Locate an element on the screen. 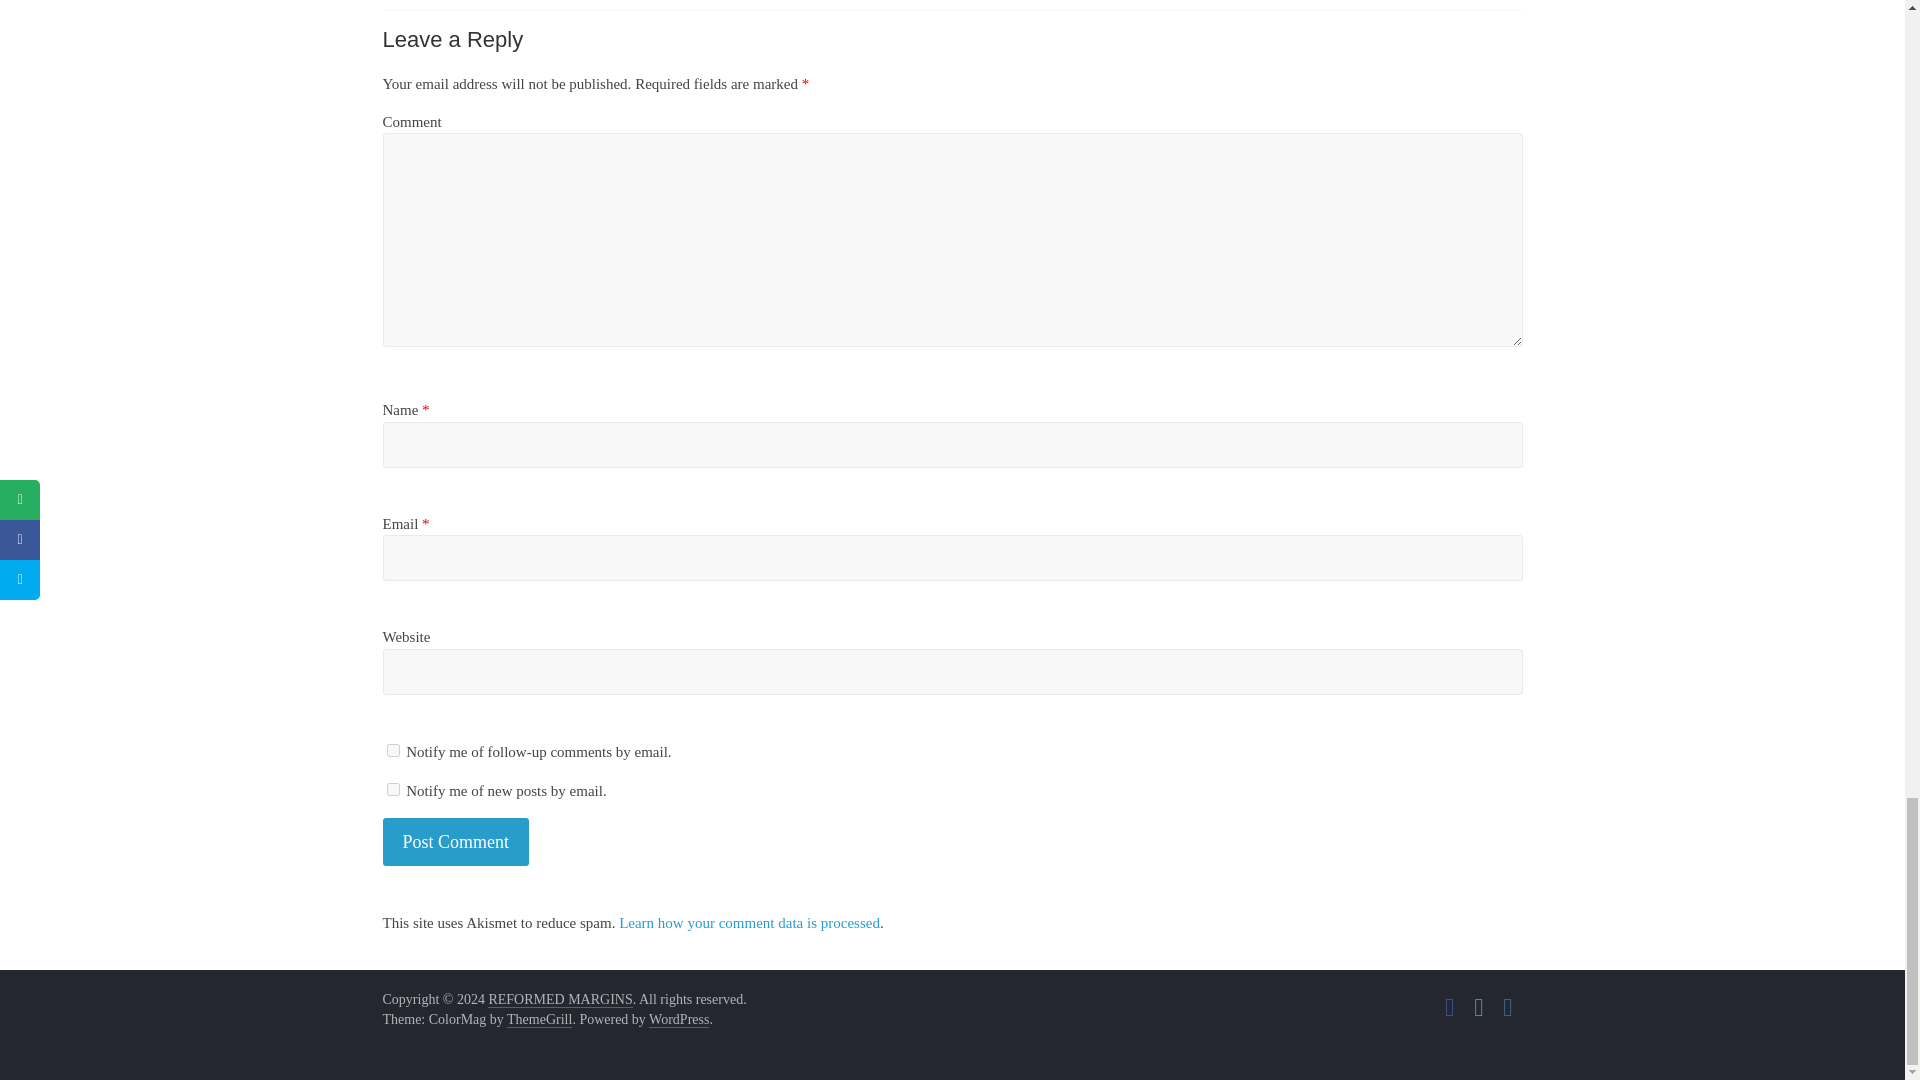 The image size is (1920, 1080). Post Comment is located at coordinates (456, 842).